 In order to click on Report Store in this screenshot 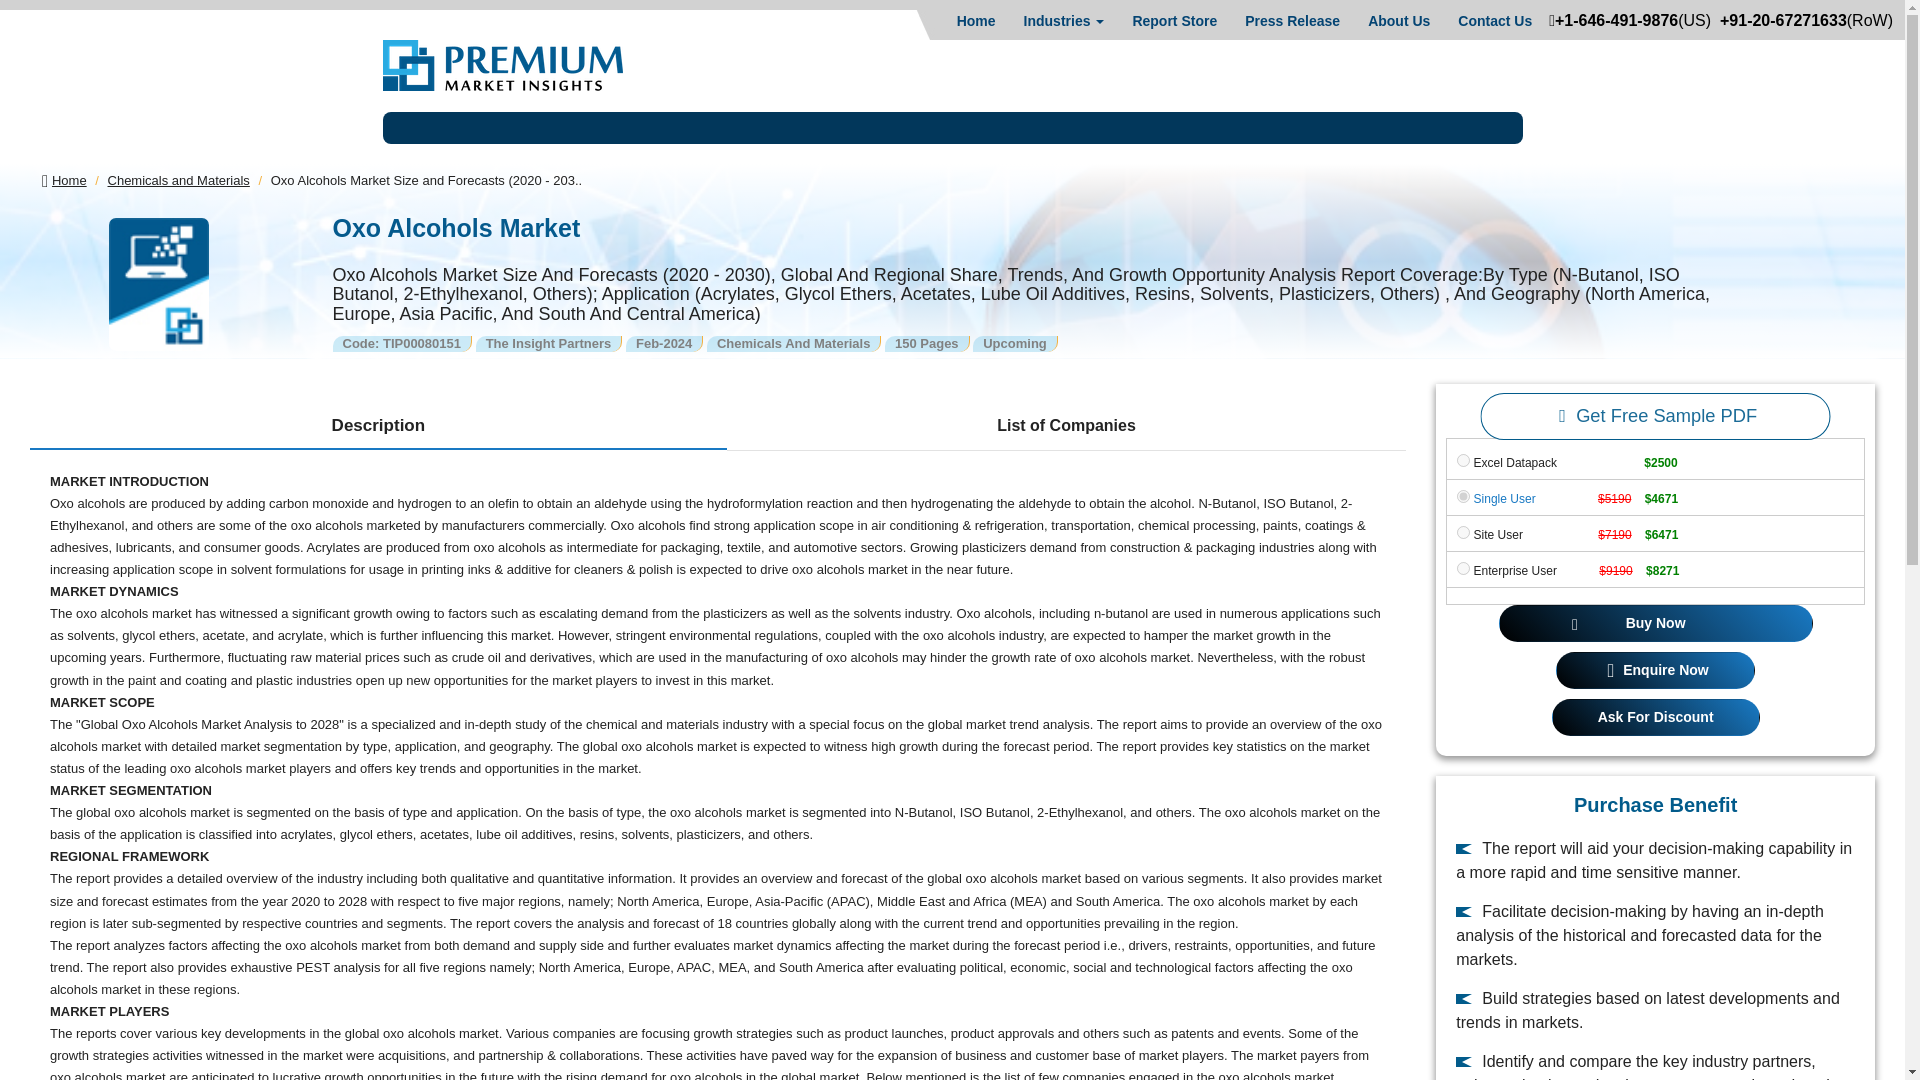, I will do `click(1174, 20)`.